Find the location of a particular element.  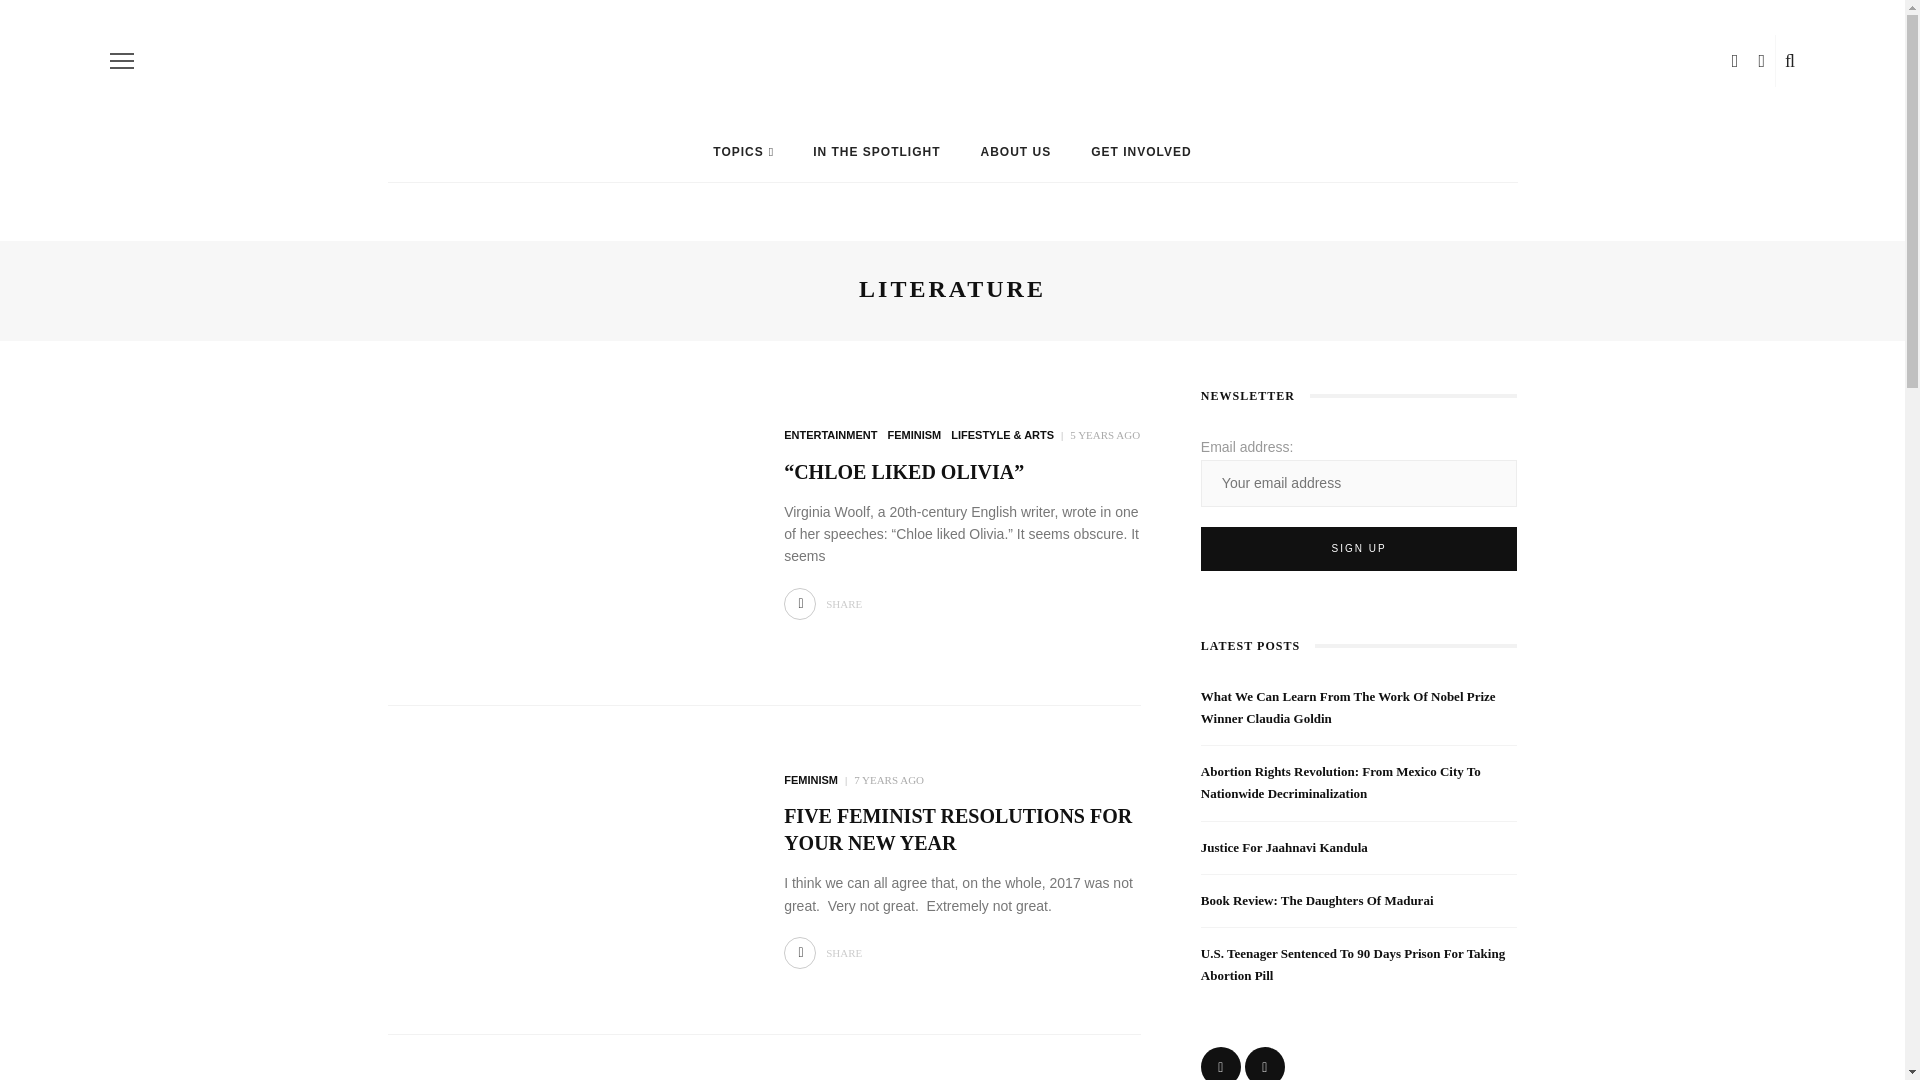

Search for: is located at coordinates (1412, 16).